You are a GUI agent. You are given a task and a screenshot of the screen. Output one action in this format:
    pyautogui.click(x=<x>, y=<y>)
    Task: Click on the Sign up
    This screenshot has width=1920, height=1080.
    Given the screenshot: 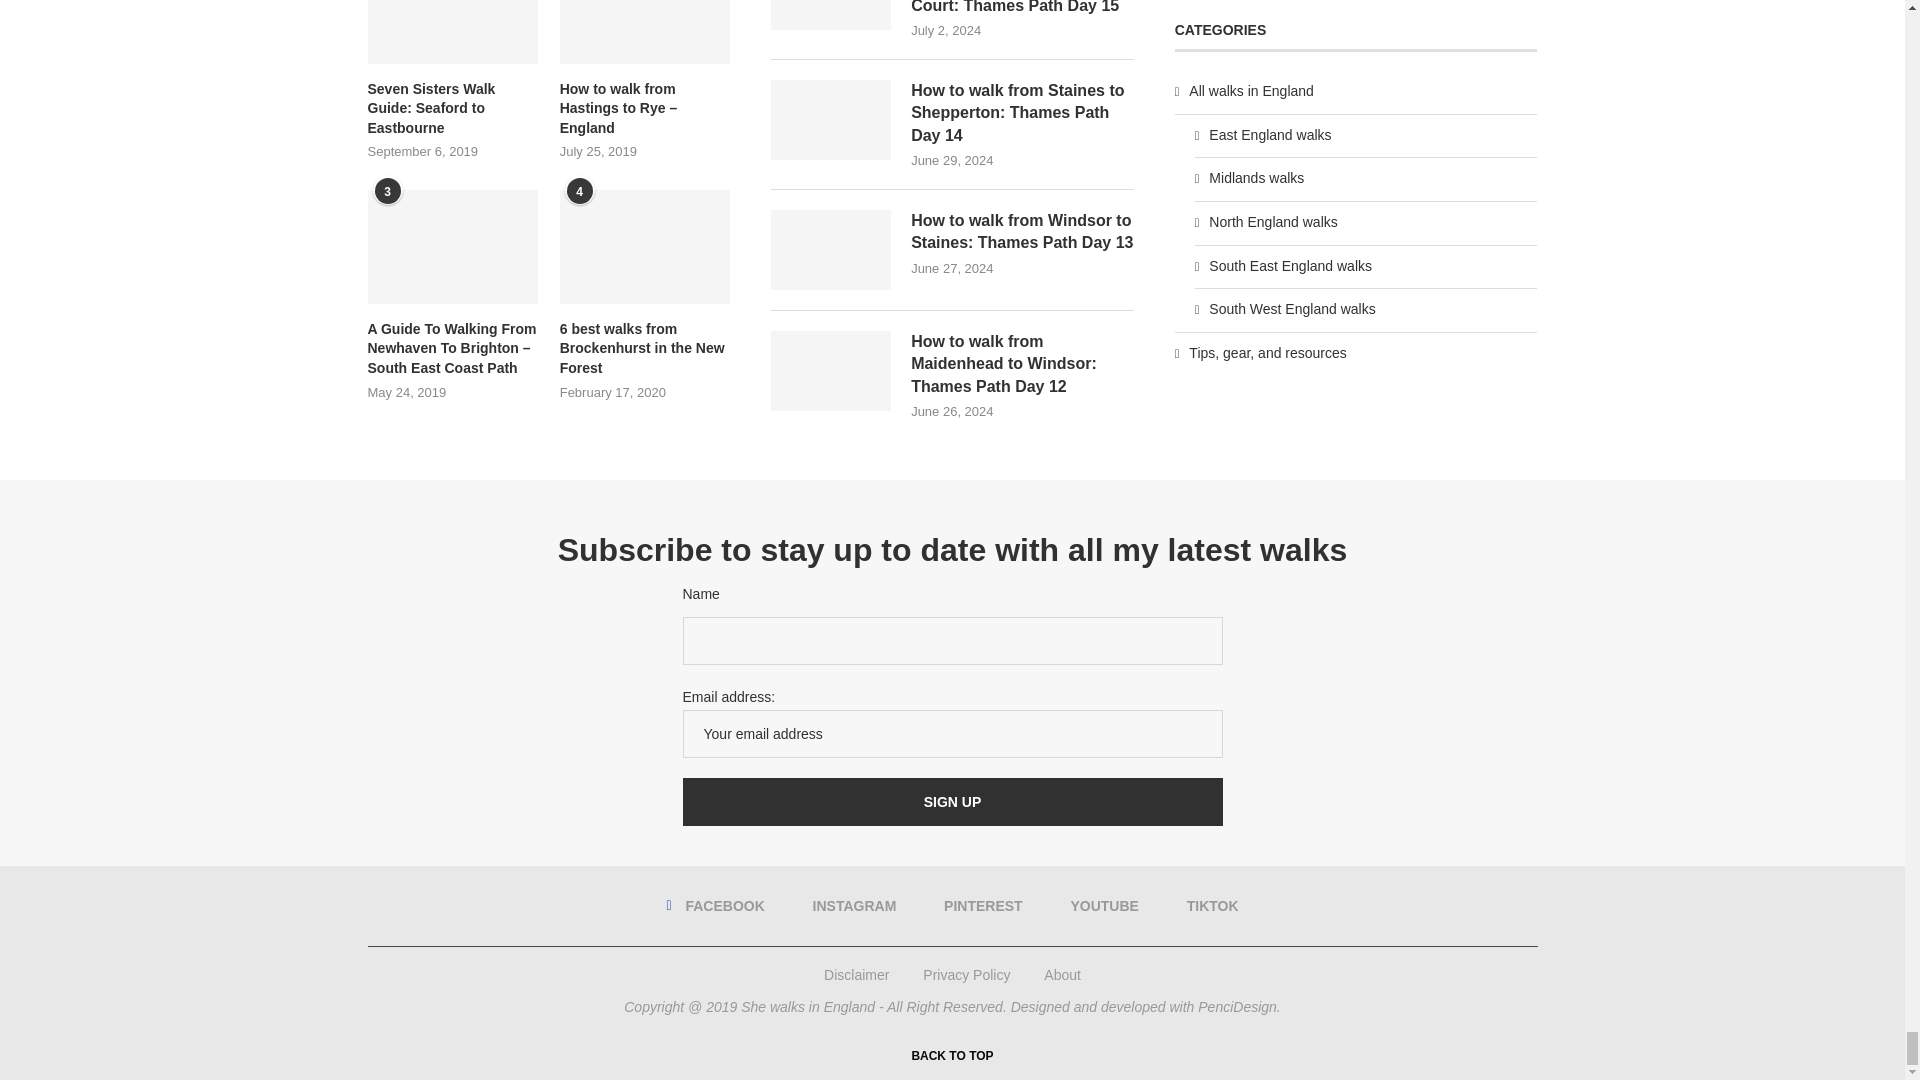 What is the action you would take?
    pyautogui.click(x=951, y=802)
    